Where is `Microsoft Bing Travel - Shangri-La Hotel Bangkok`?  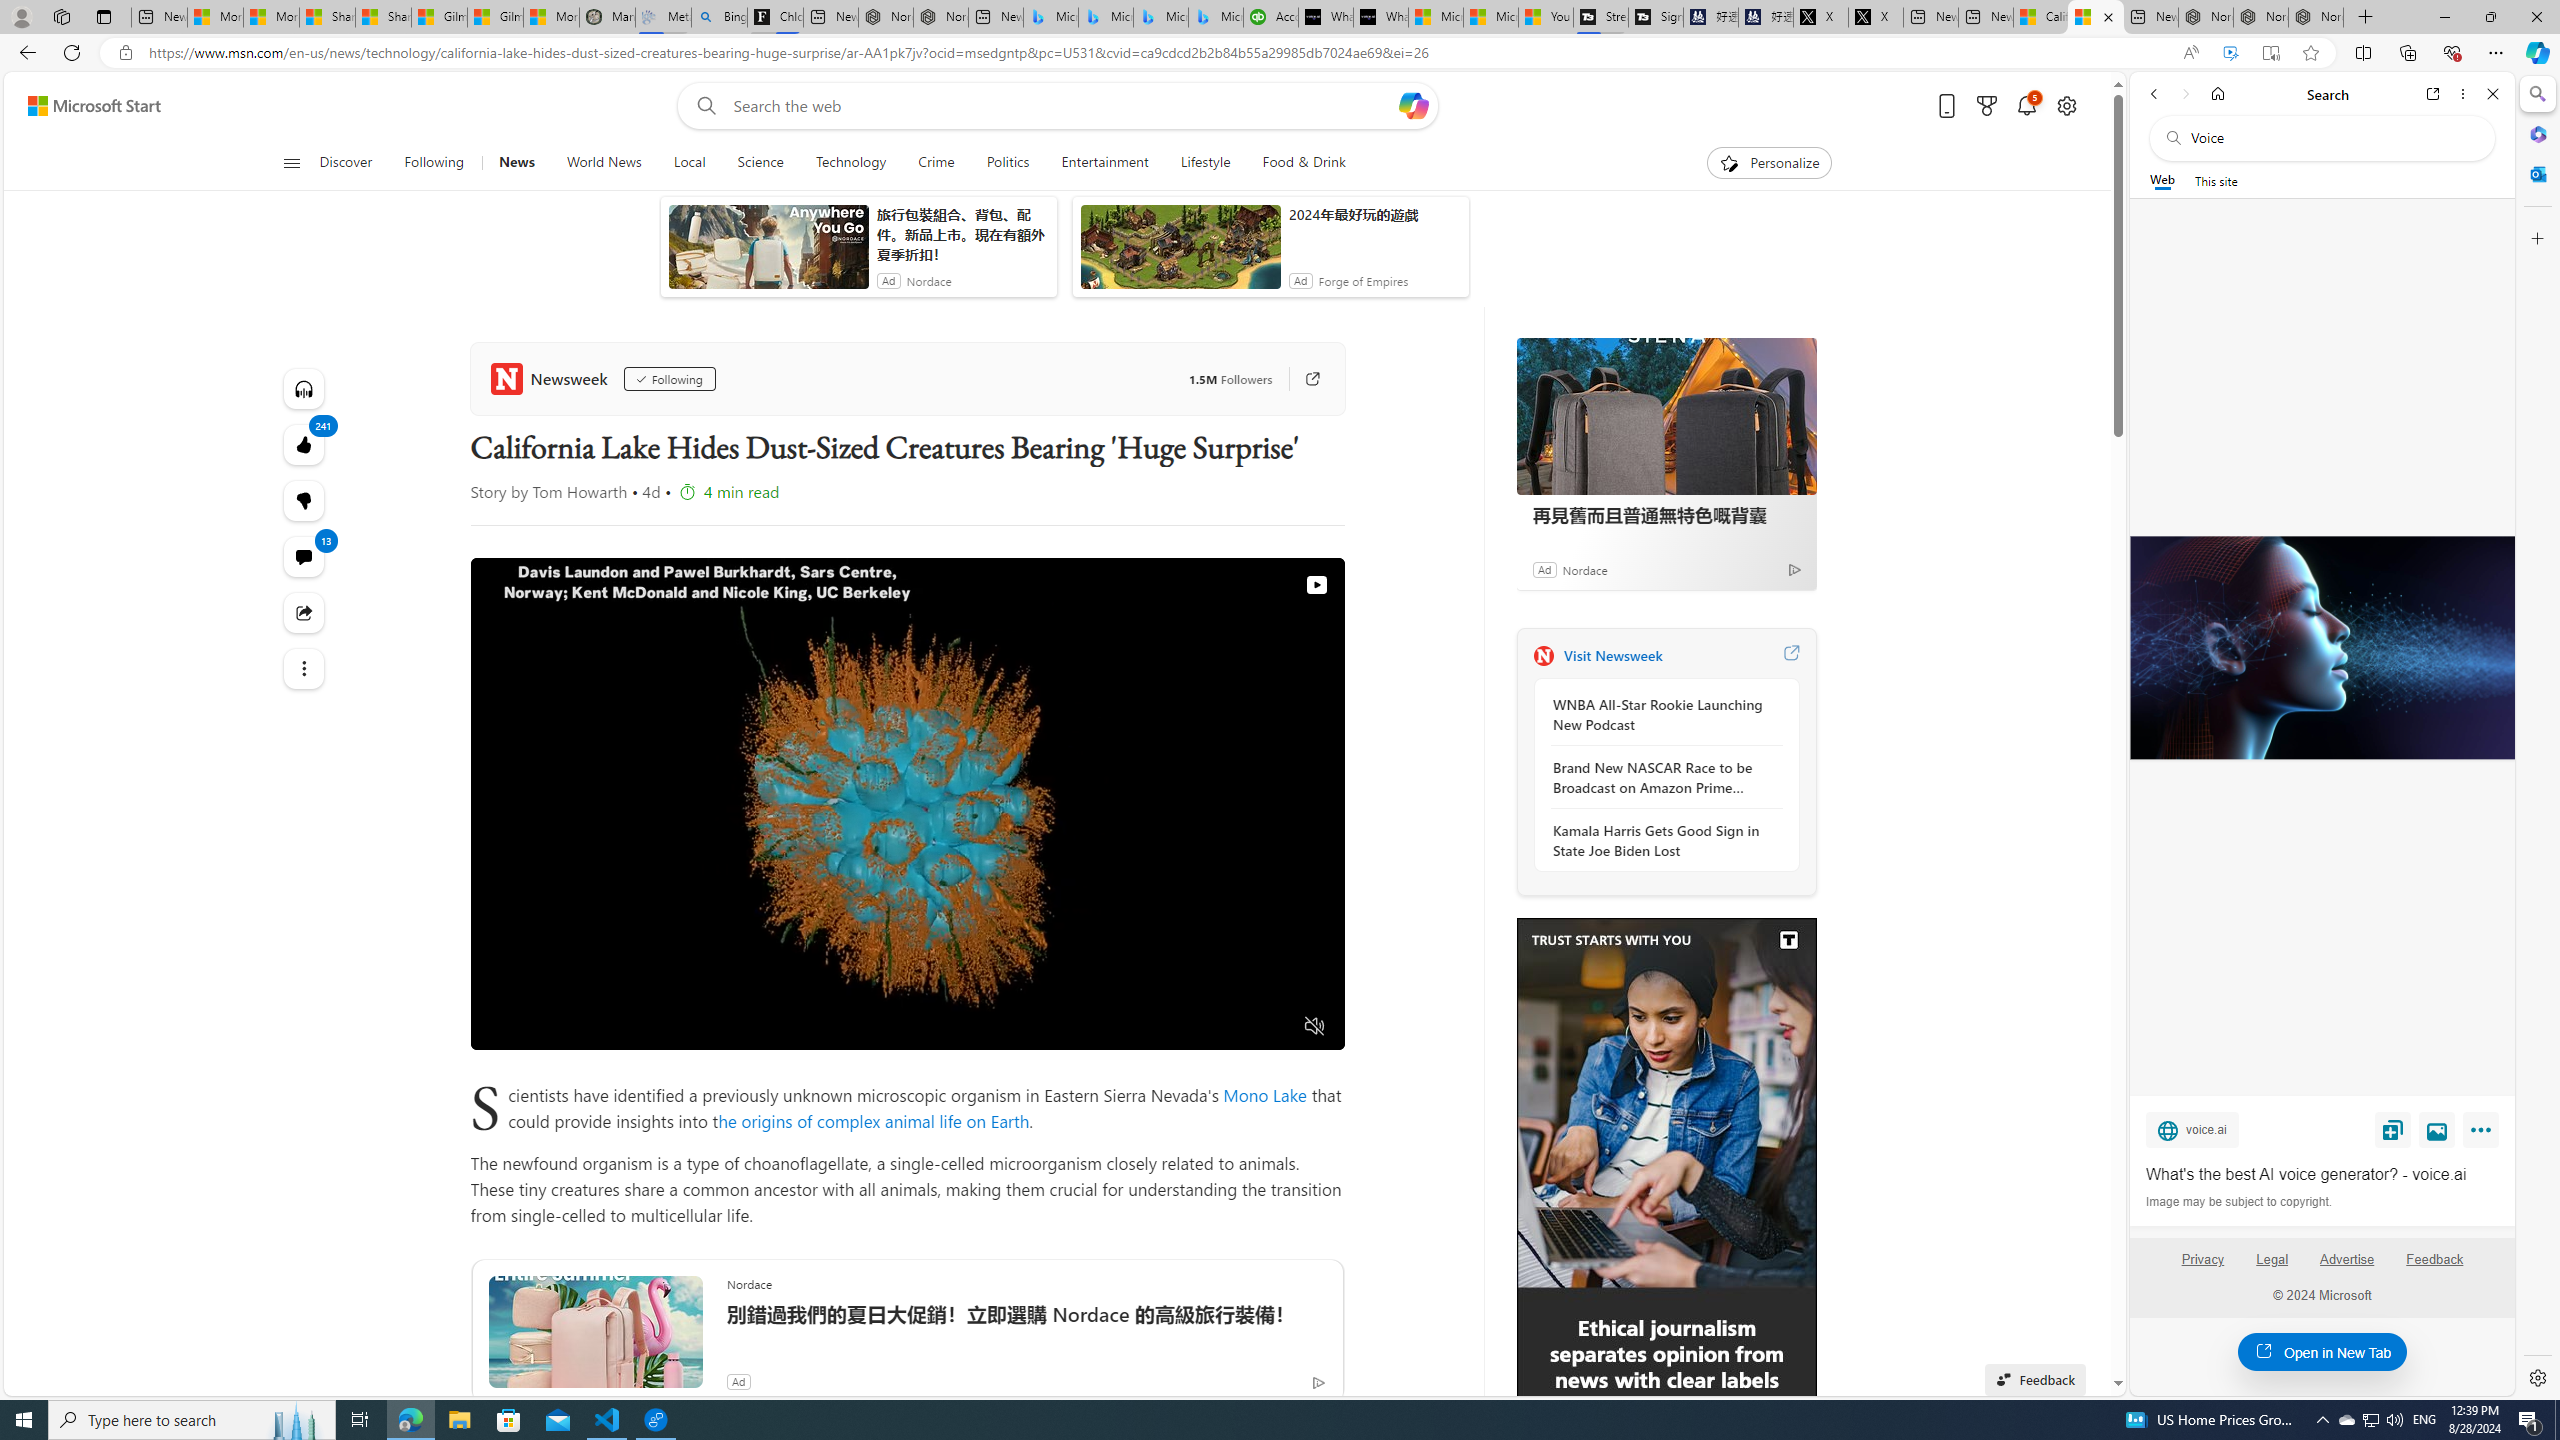 Microsoft Bing Travel - Shangri-La Hotel Bangkok is located at coordinates (1216, 17).